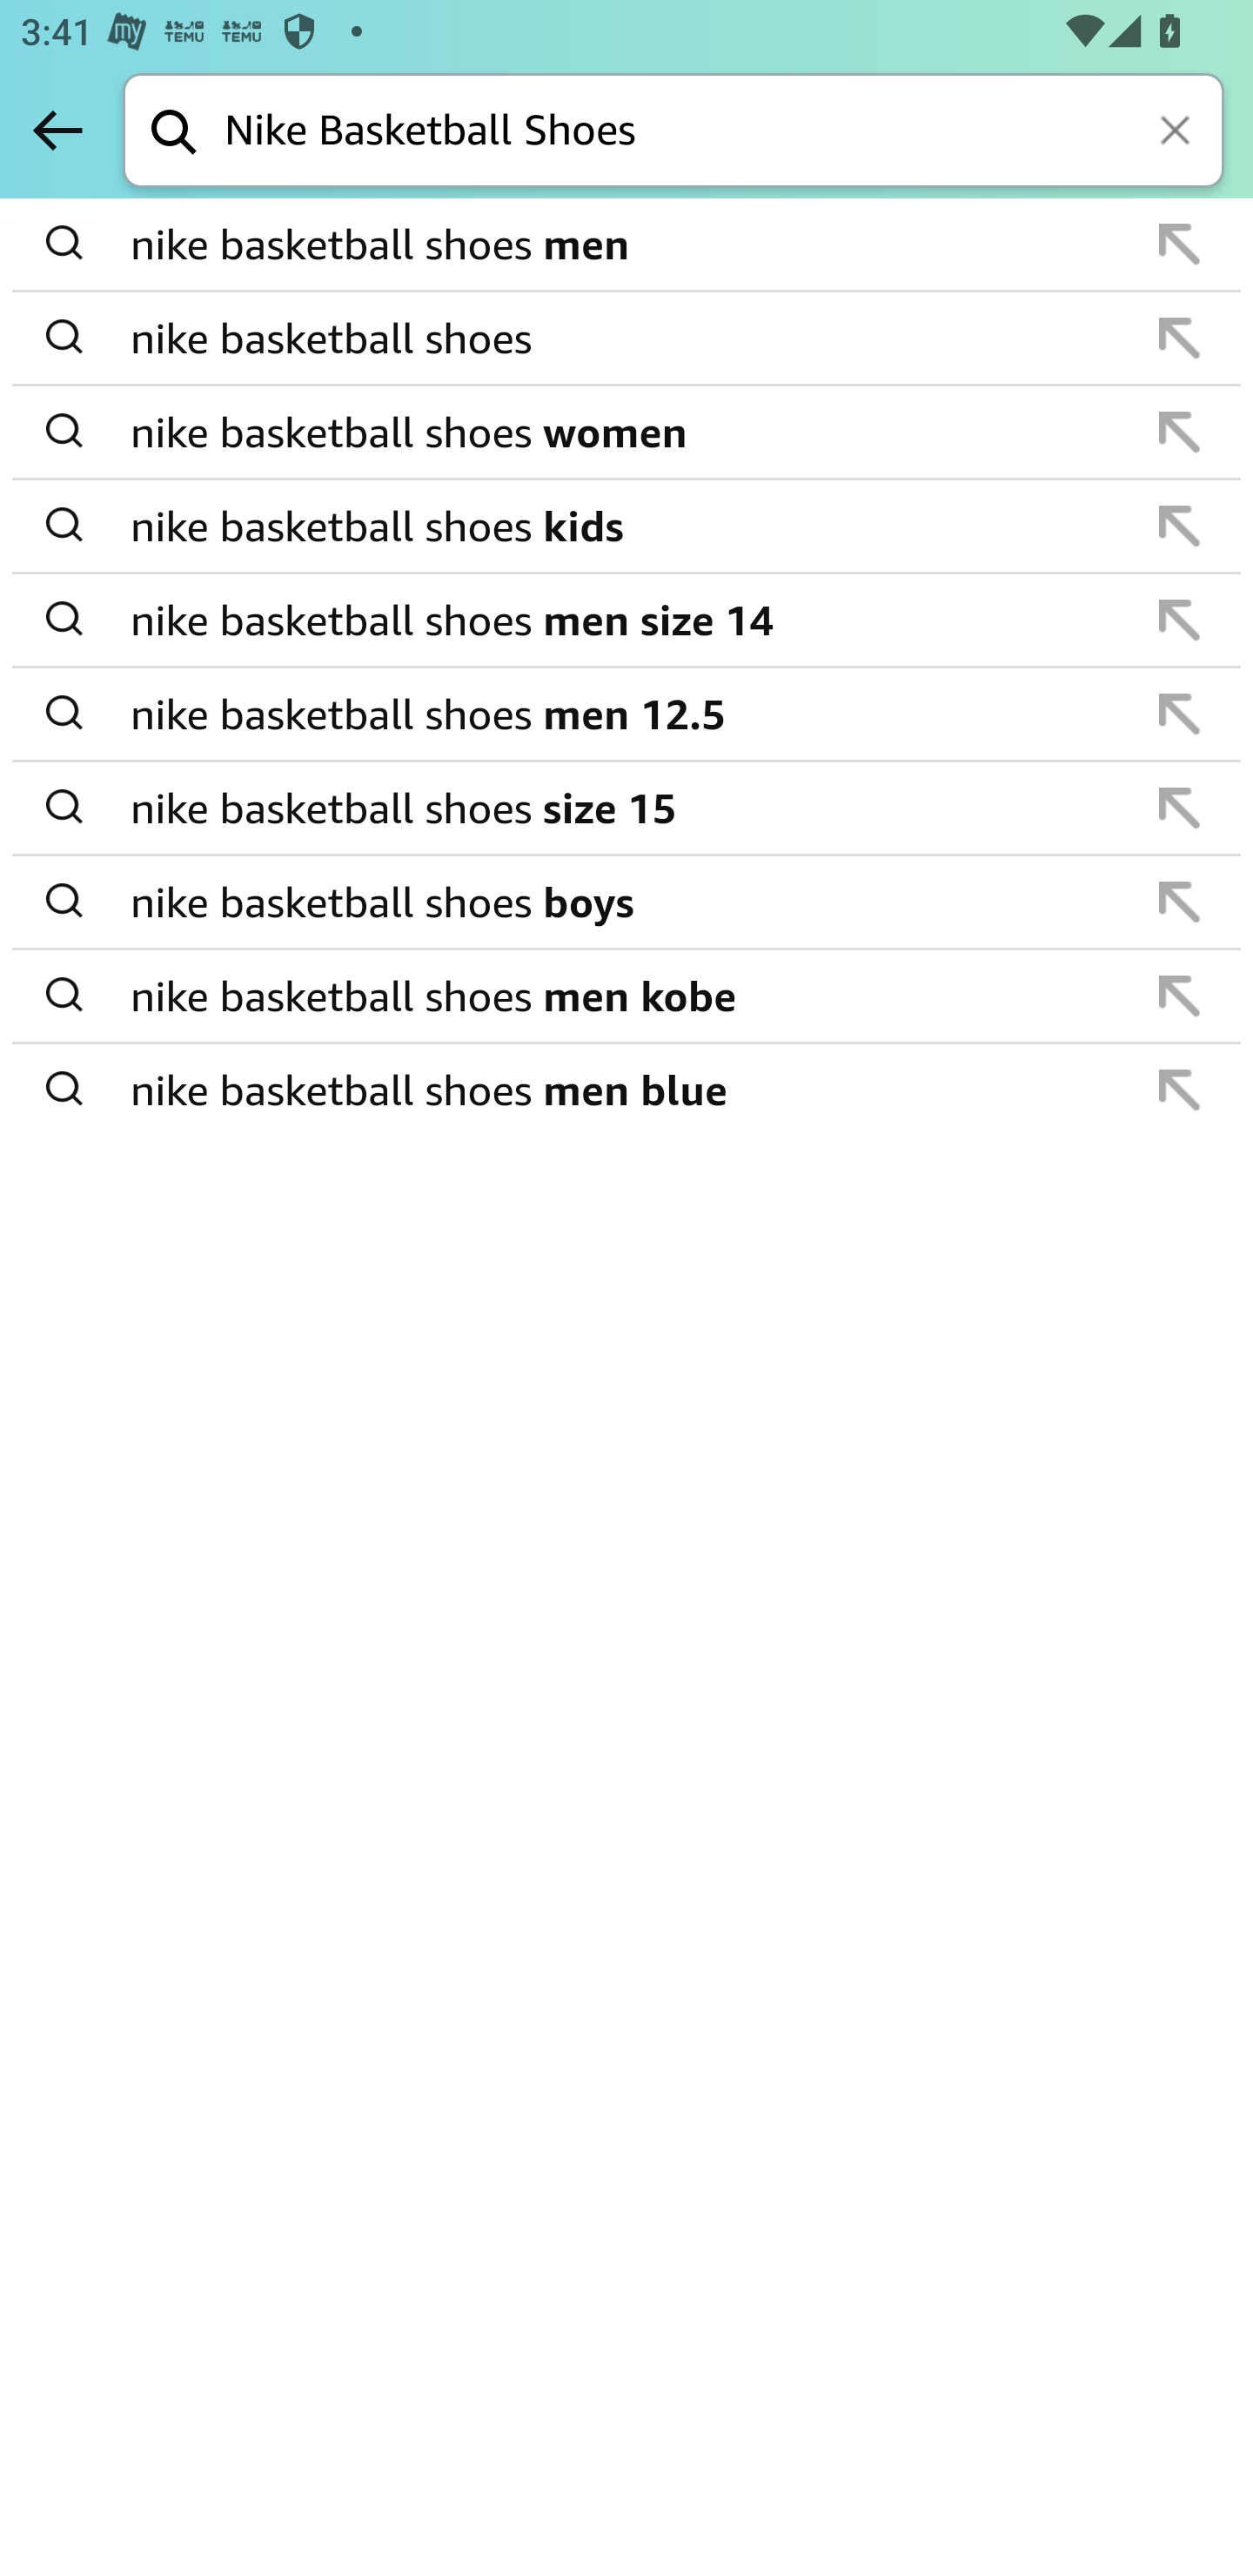 The height and width of the screenshot is (2576, 1253). What do you see at coordinates (628, 432) in the screenshot?
I see `nike basketball shoes women` at bounding box center [628, 432].